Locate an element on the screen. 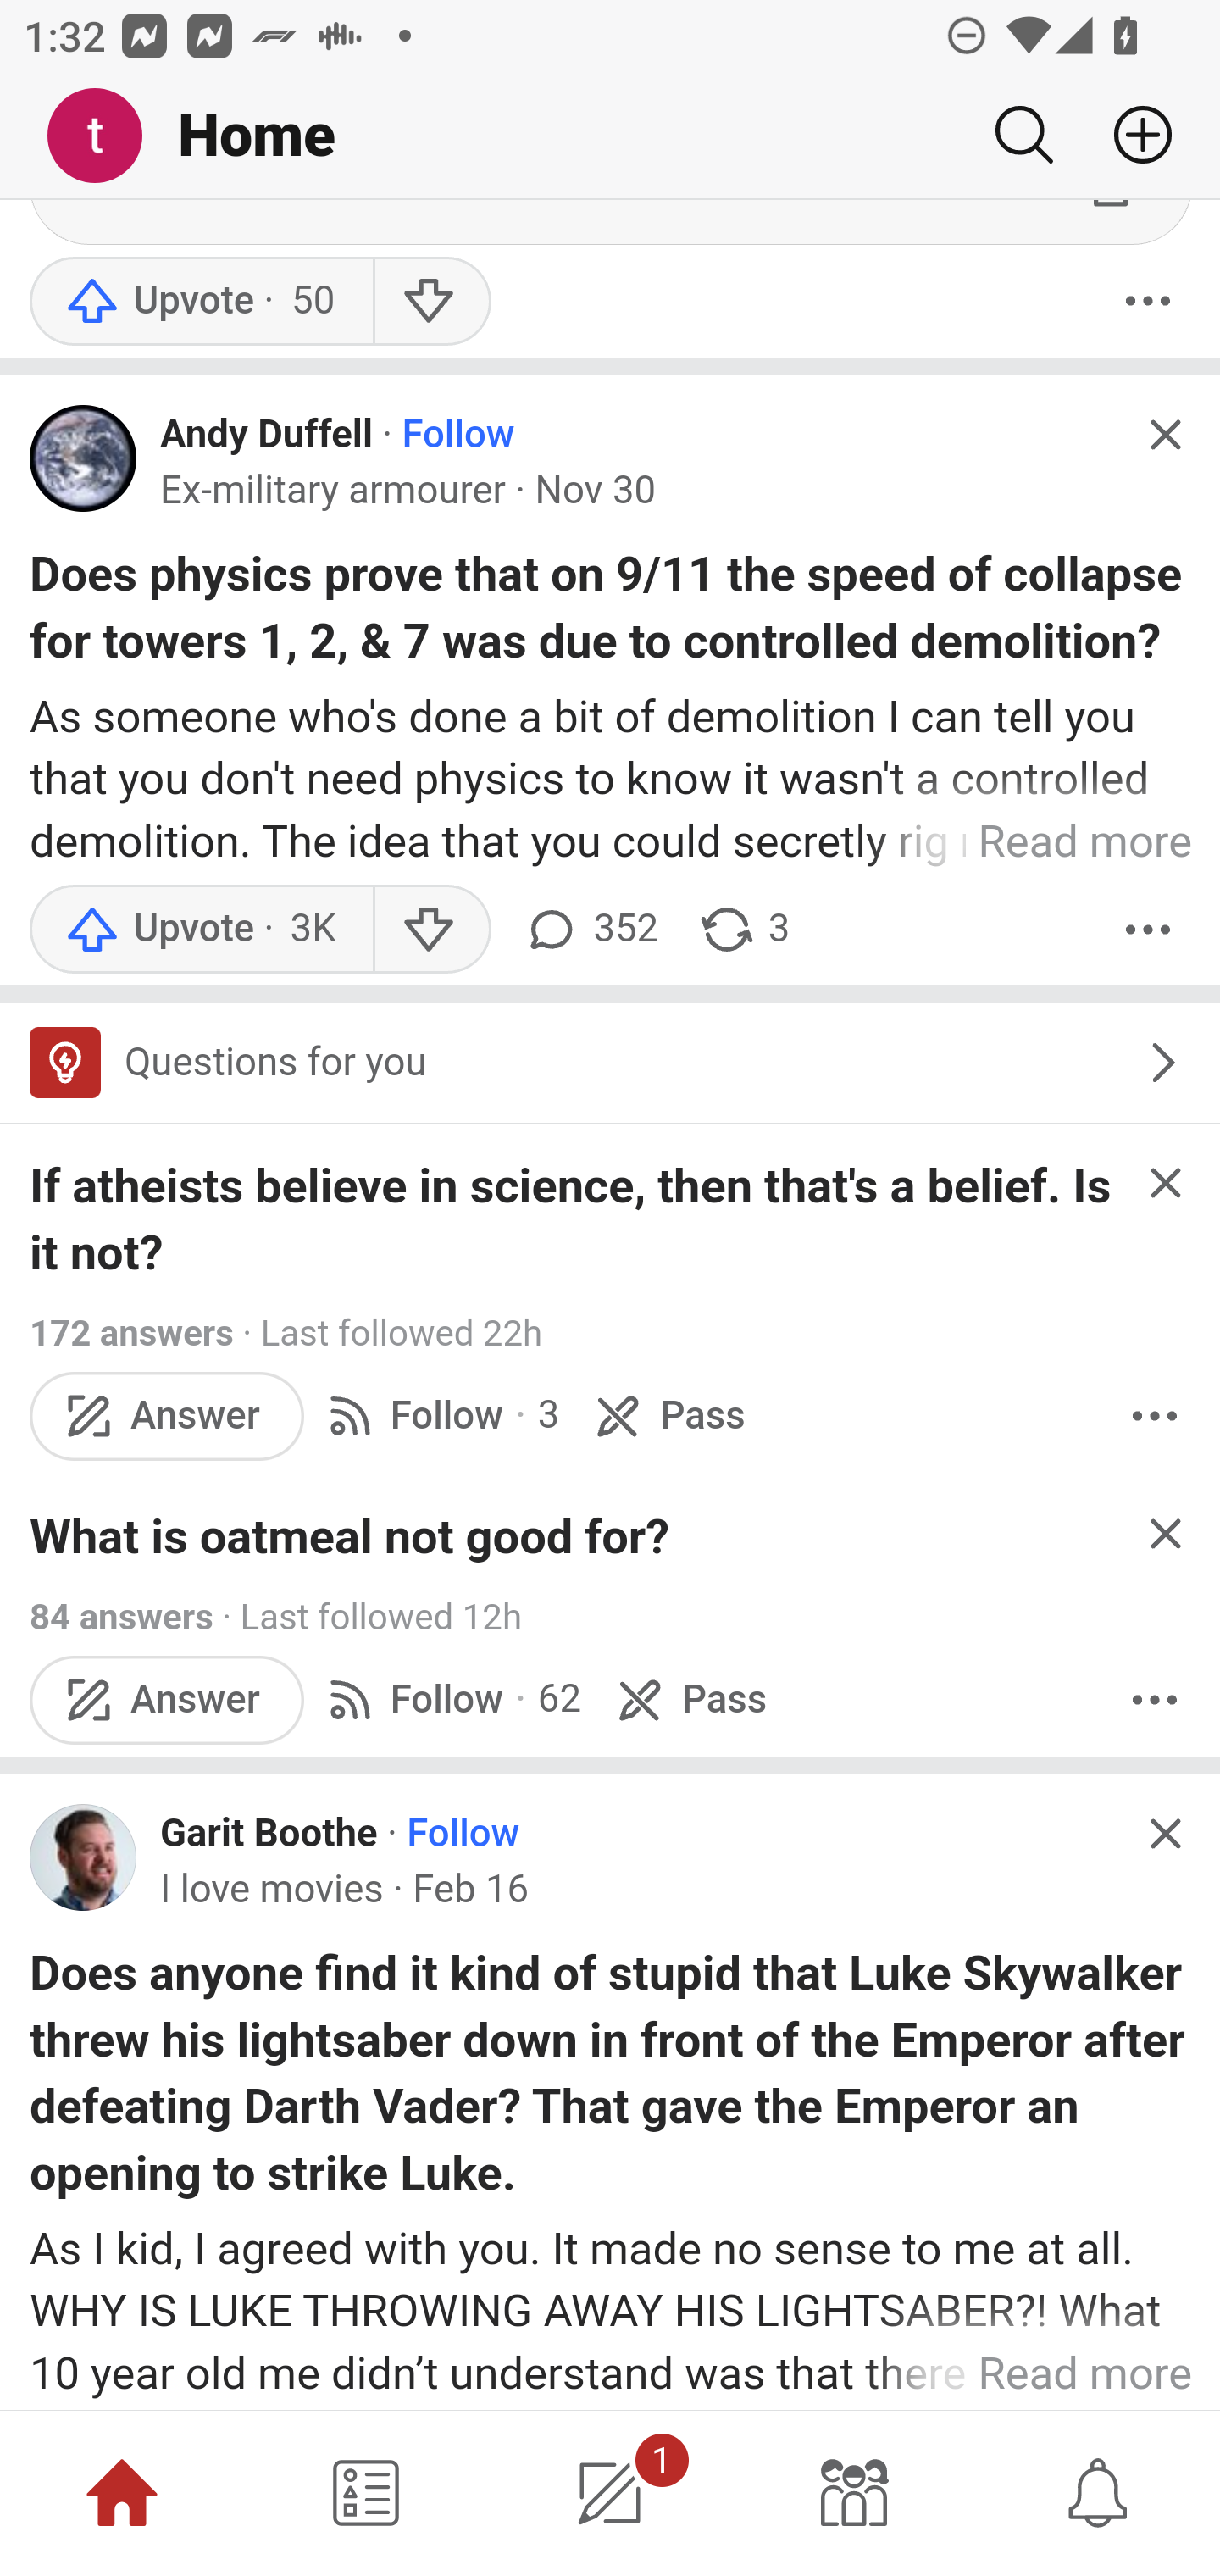 The height and width of the screenshot is (2576, 1220). 352 comments is located at coordinates (590, 930).